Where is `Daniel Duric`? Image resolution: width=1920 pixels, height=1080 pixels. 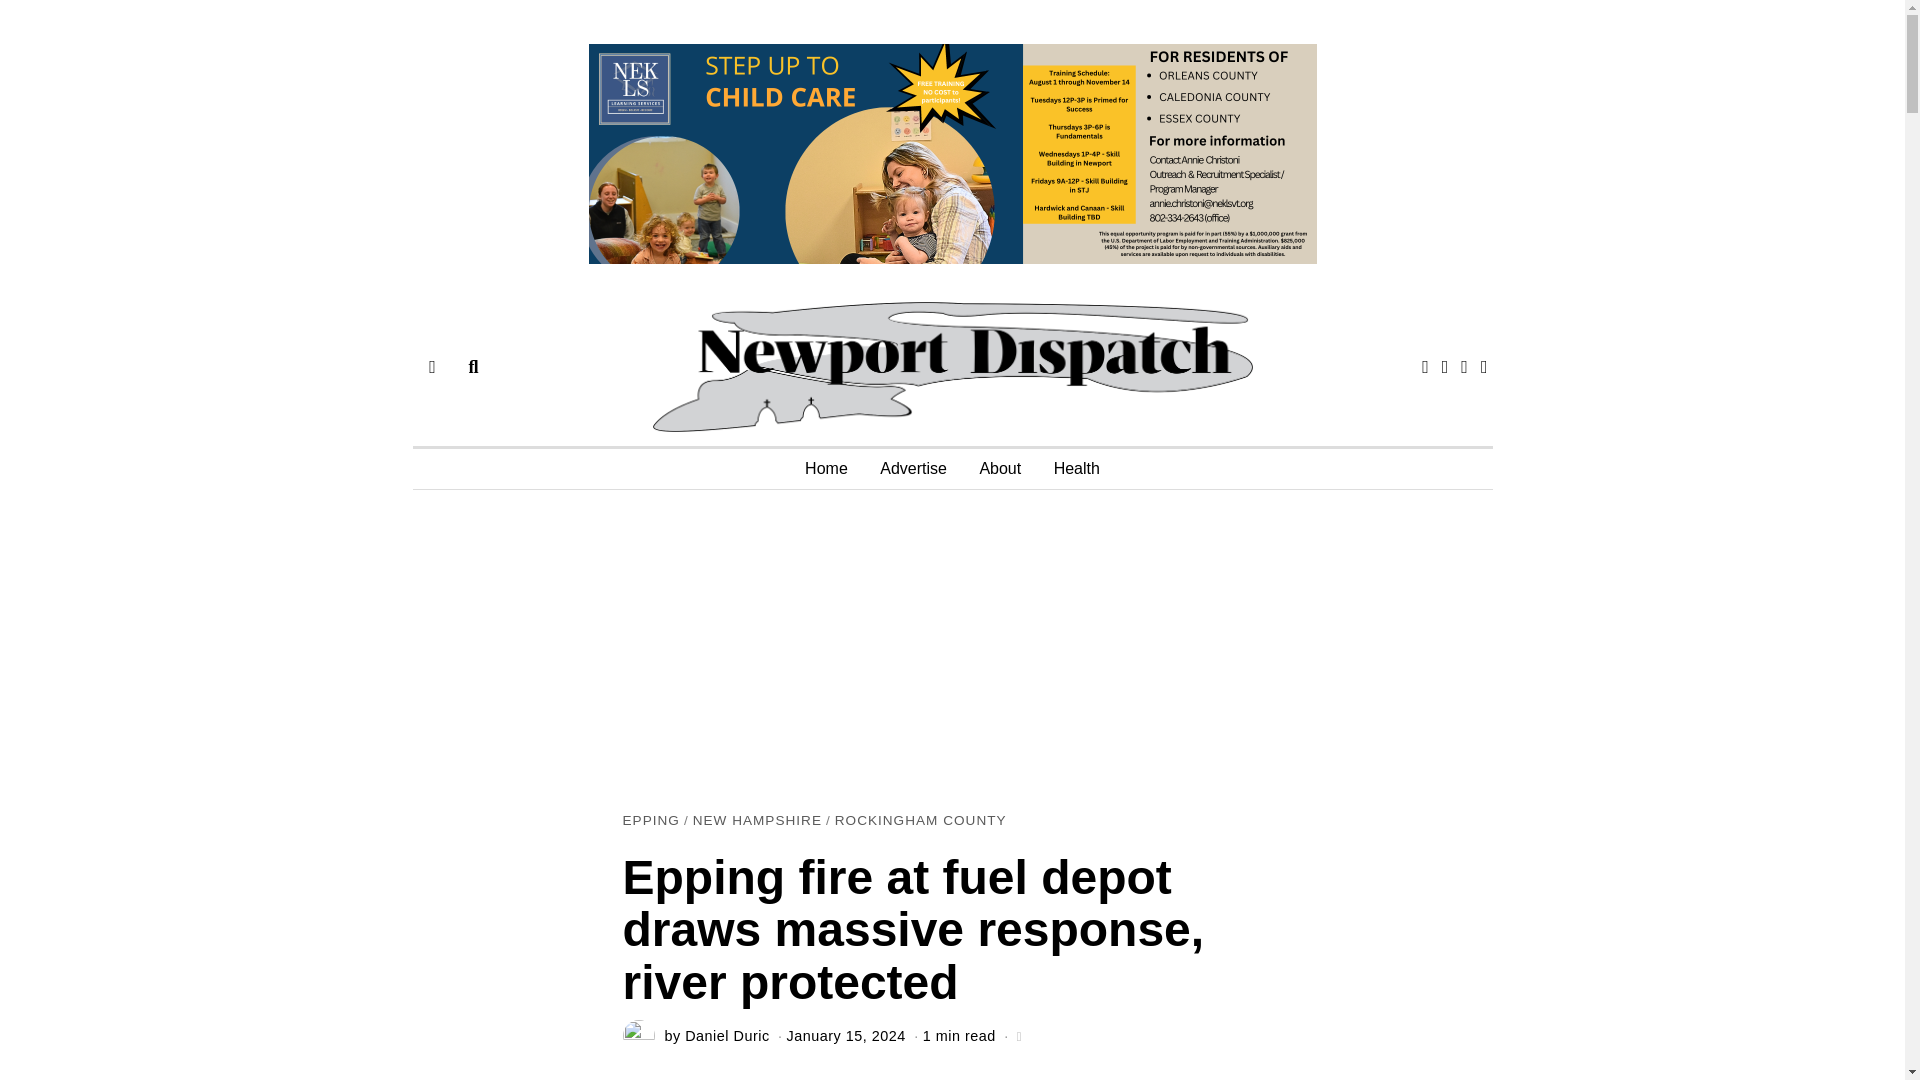
Daniel Duric is located at coordinates (727, 1036).